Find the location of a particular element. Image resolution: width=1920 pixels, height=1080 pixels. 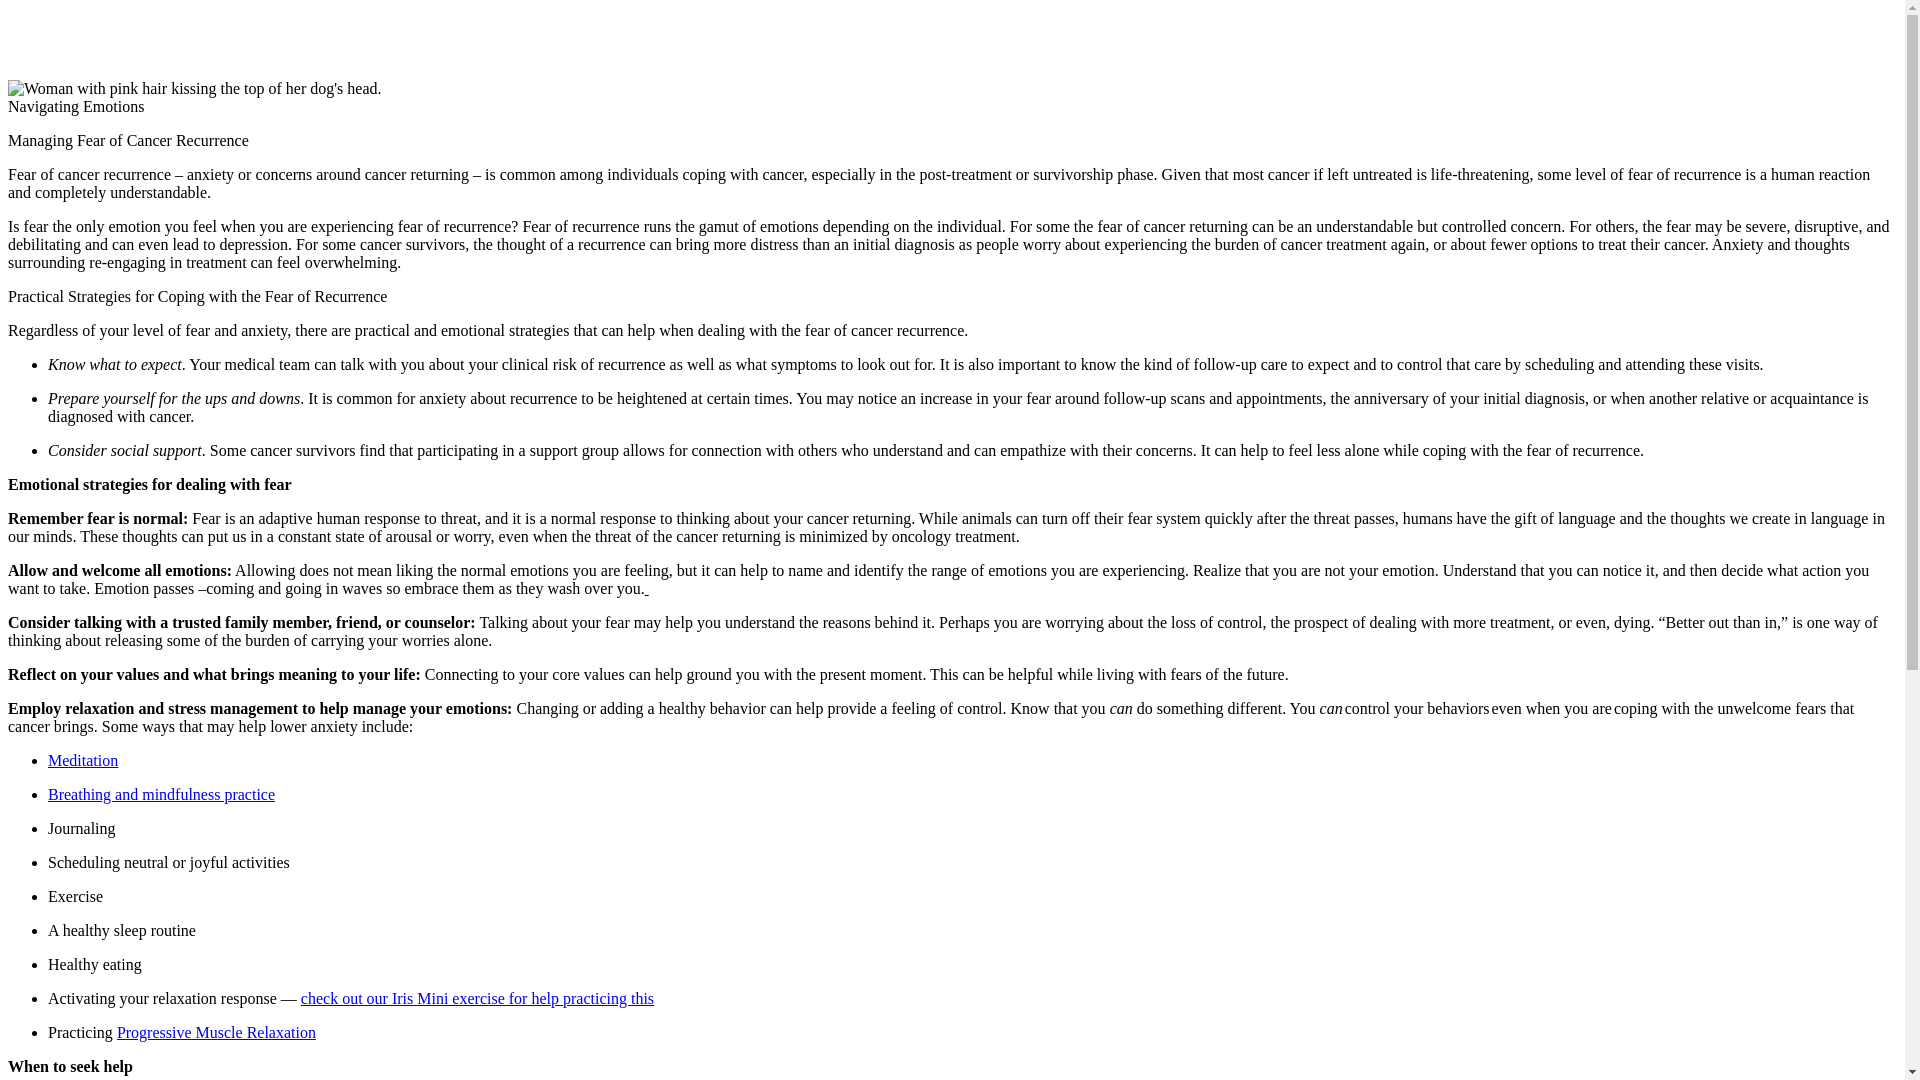

Meditation is located at coordinates (82, 760).